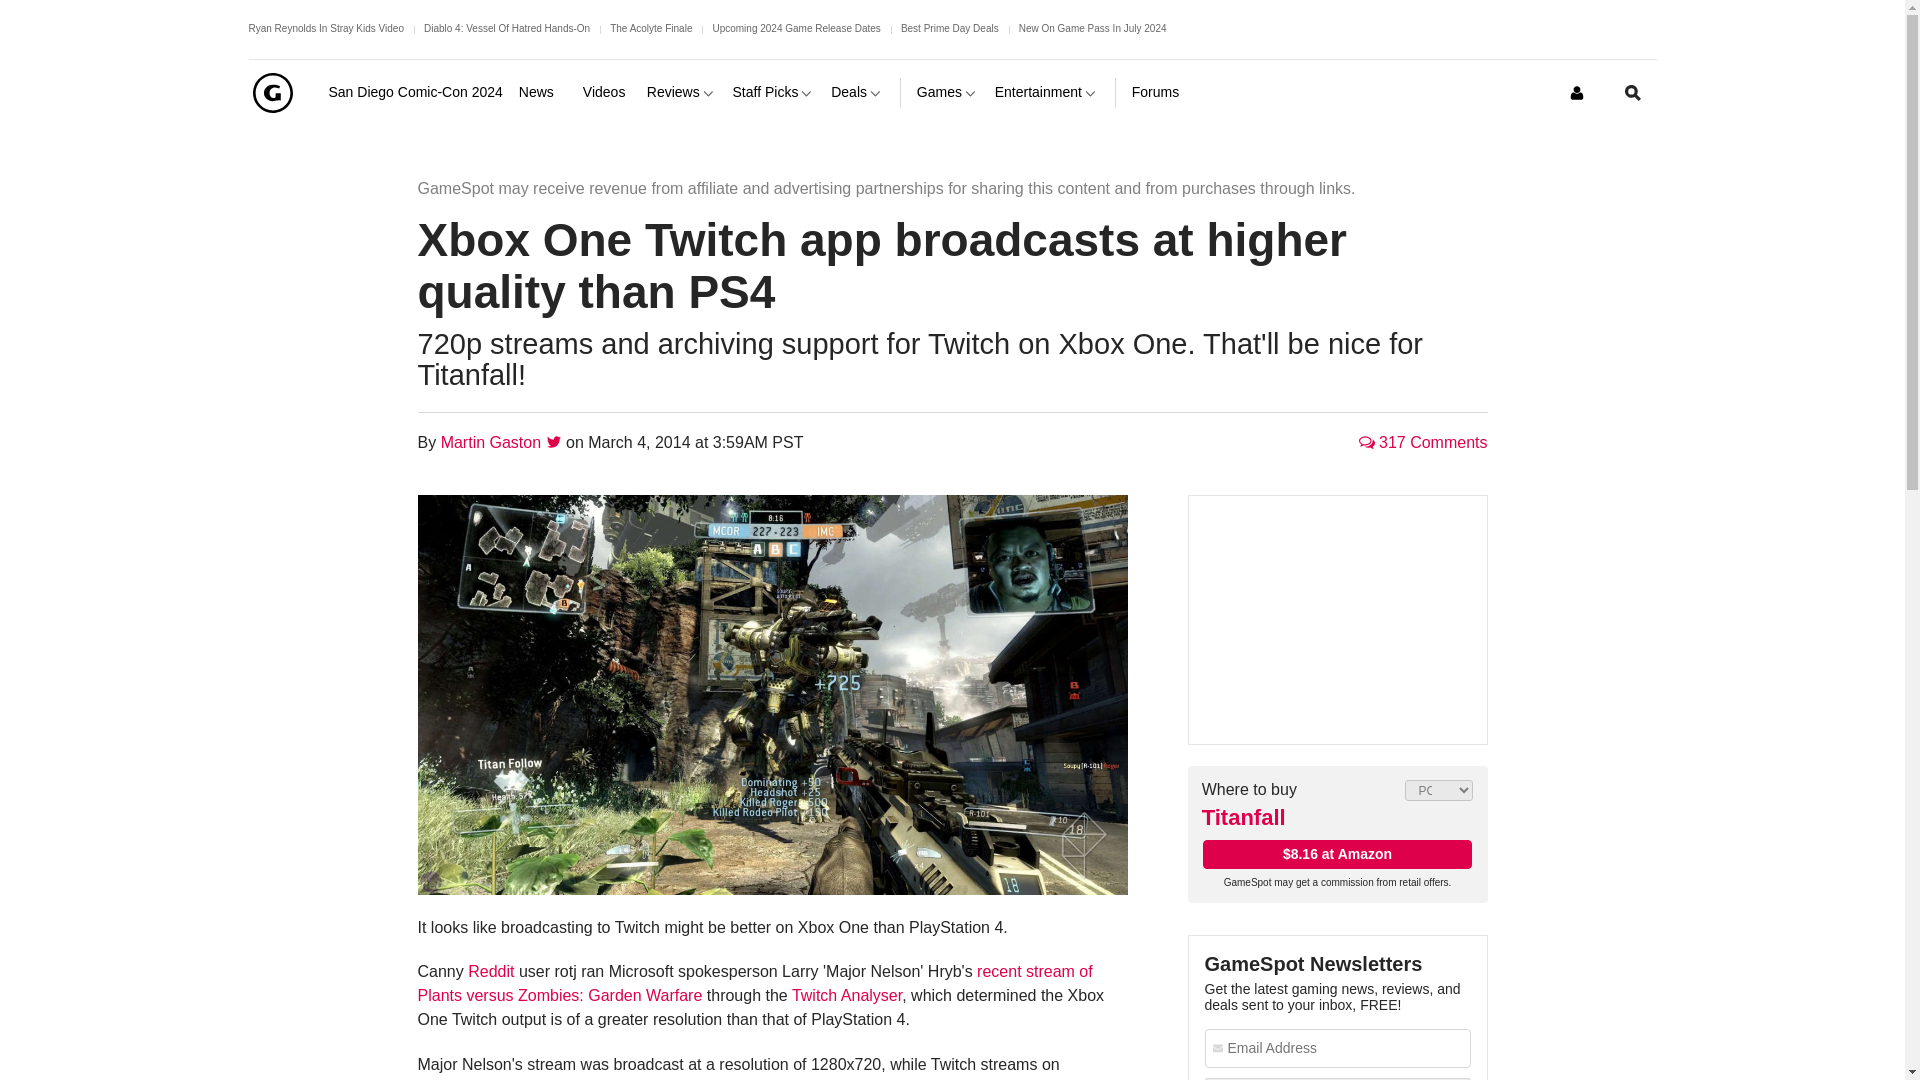 This screenshot has width=1920, height=1080. Describe the element at coordinates (949, 28) in the screenshot. I see `Best Prime Day Deals` at that location.